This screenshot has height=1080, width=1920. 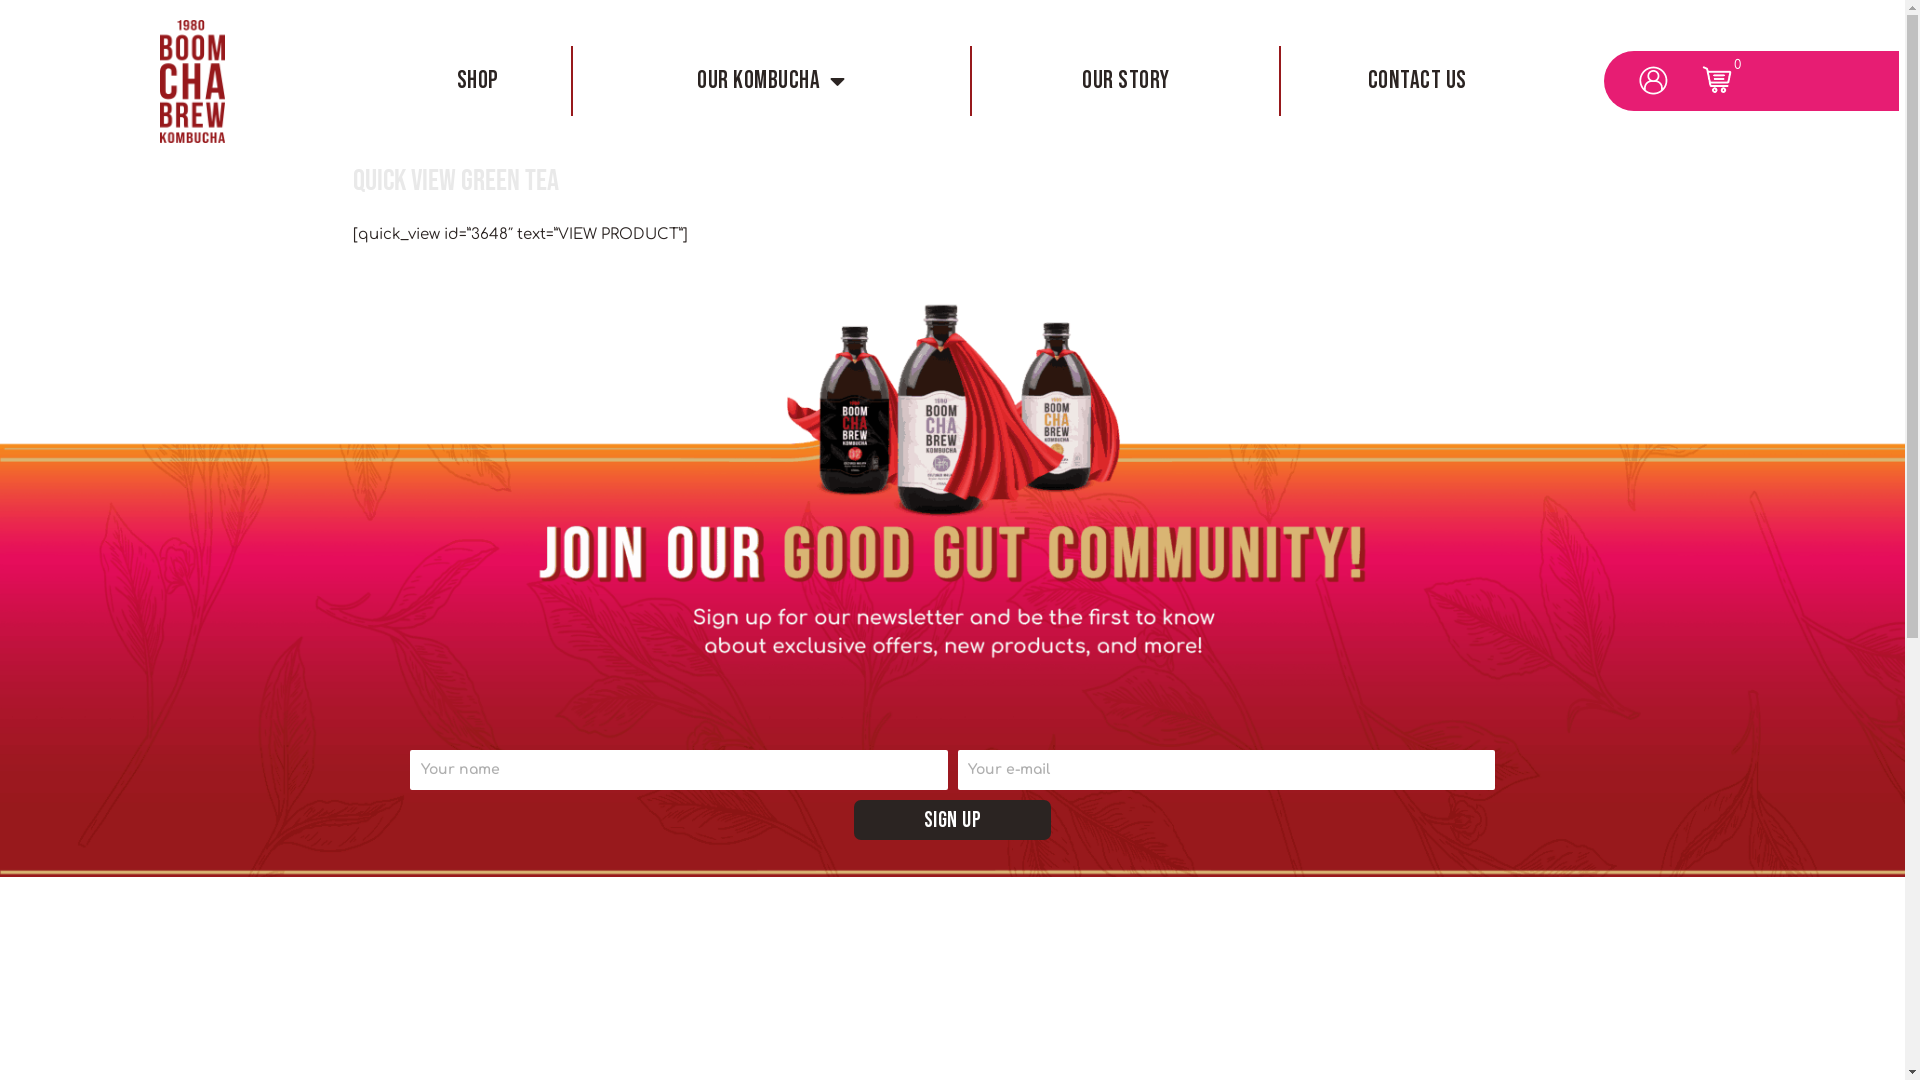 I want to click on SHOP, so click(x=478, y=81).